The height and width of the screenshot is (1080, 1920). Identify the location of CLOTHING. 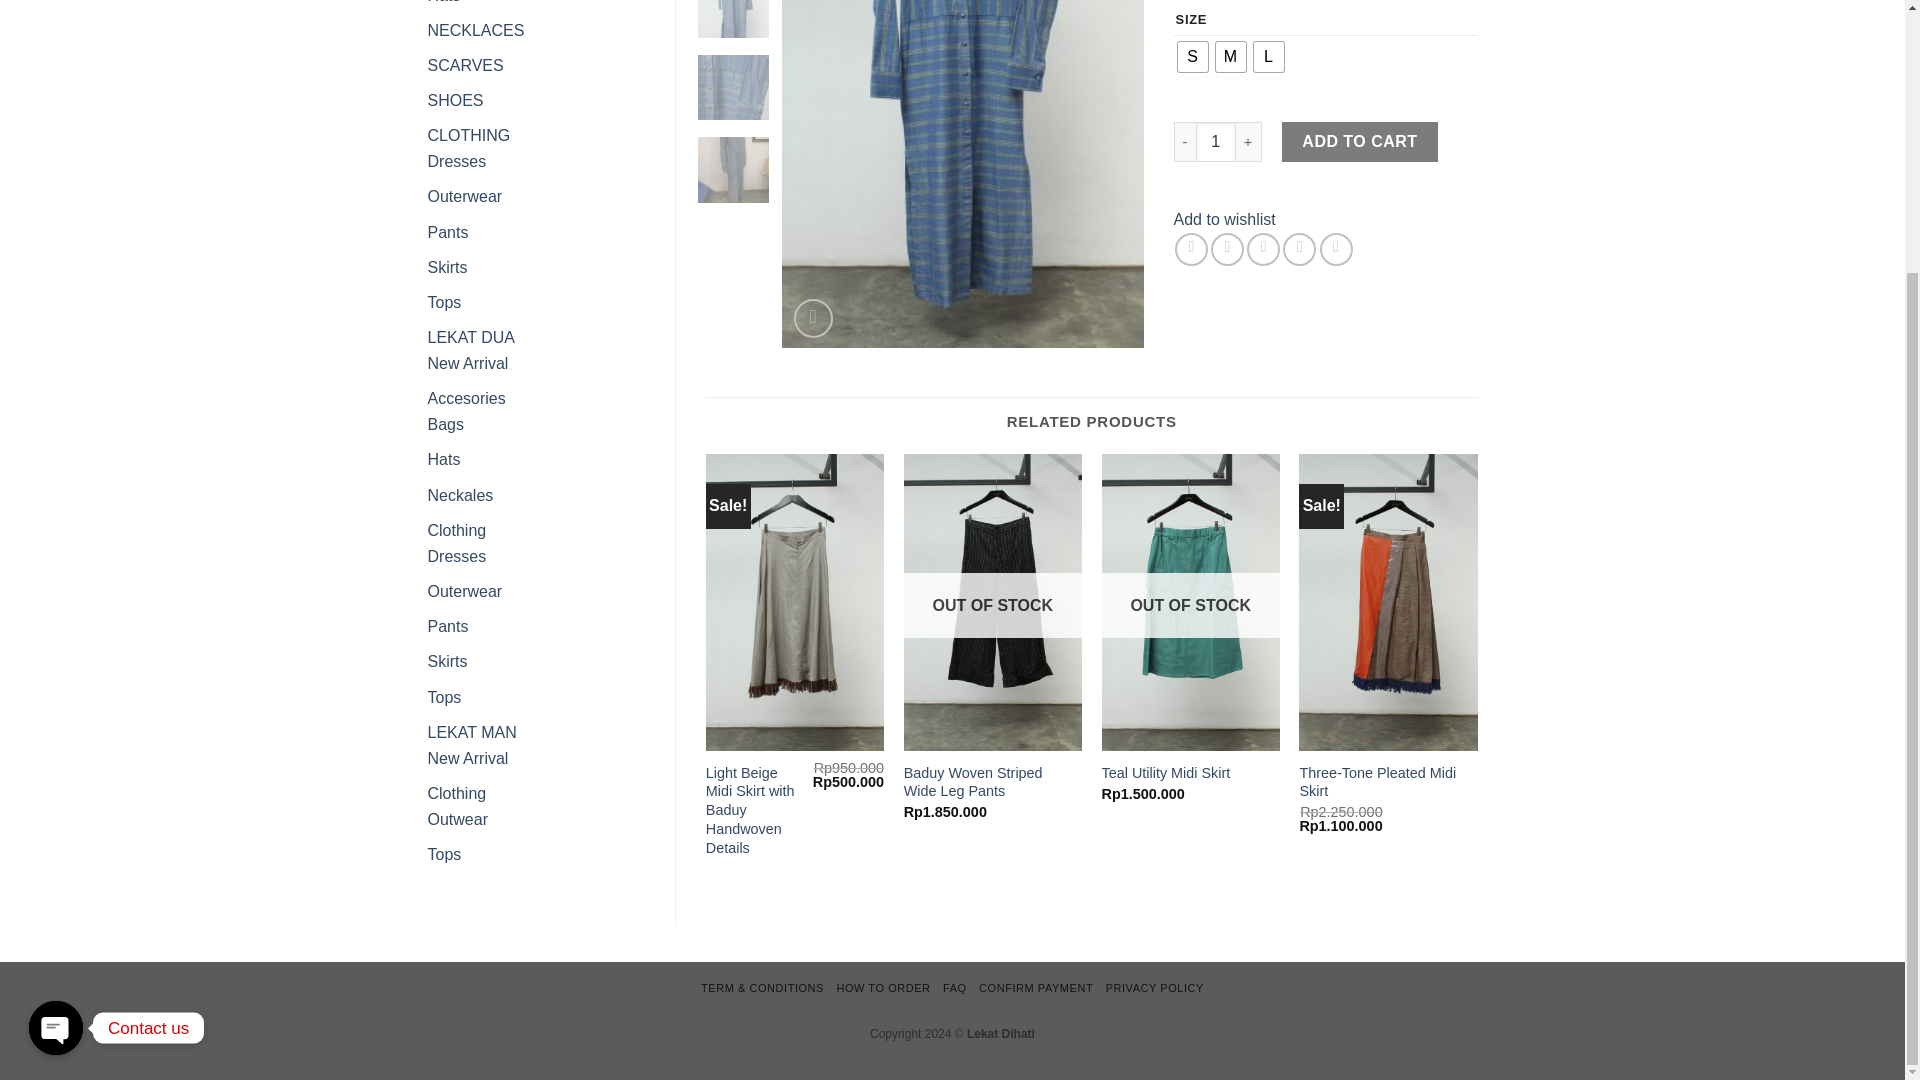
(469, 135).